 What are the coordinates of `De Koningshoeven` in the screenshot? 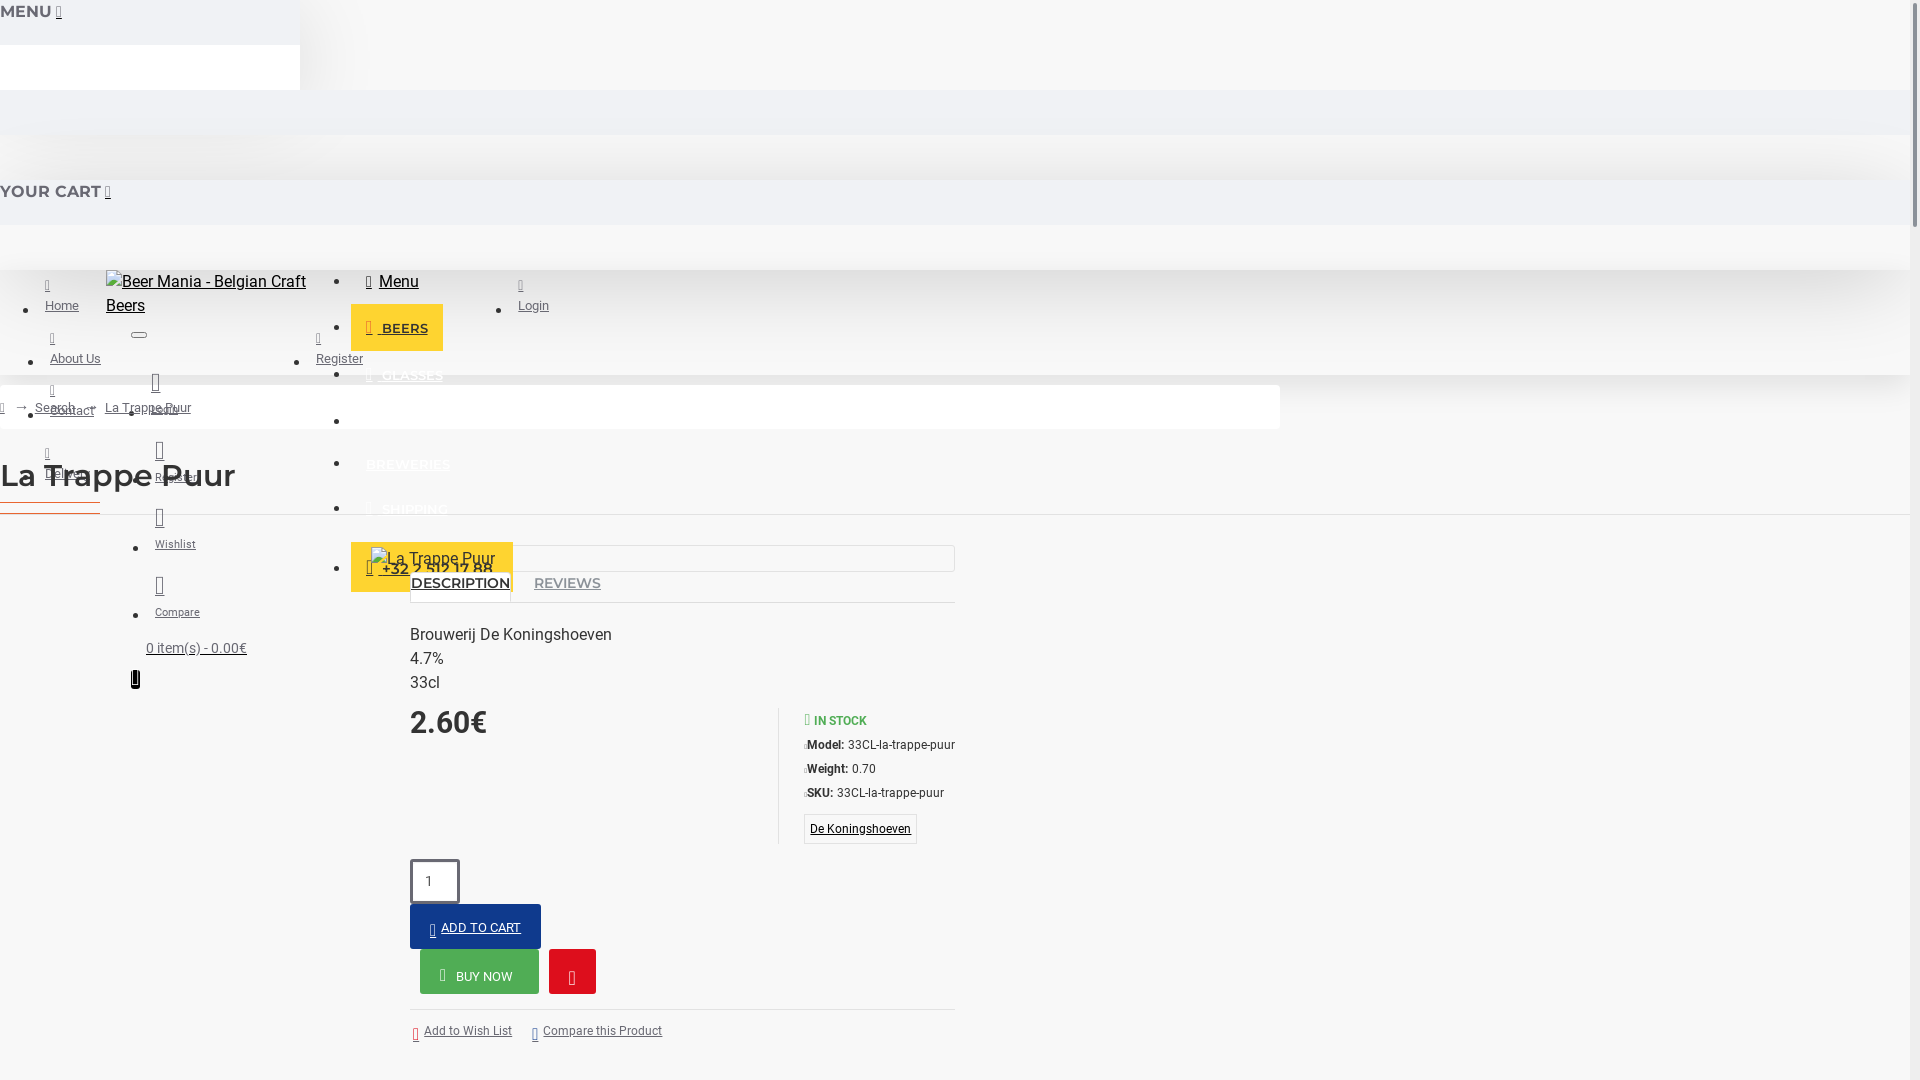 It's located at (860, 829).